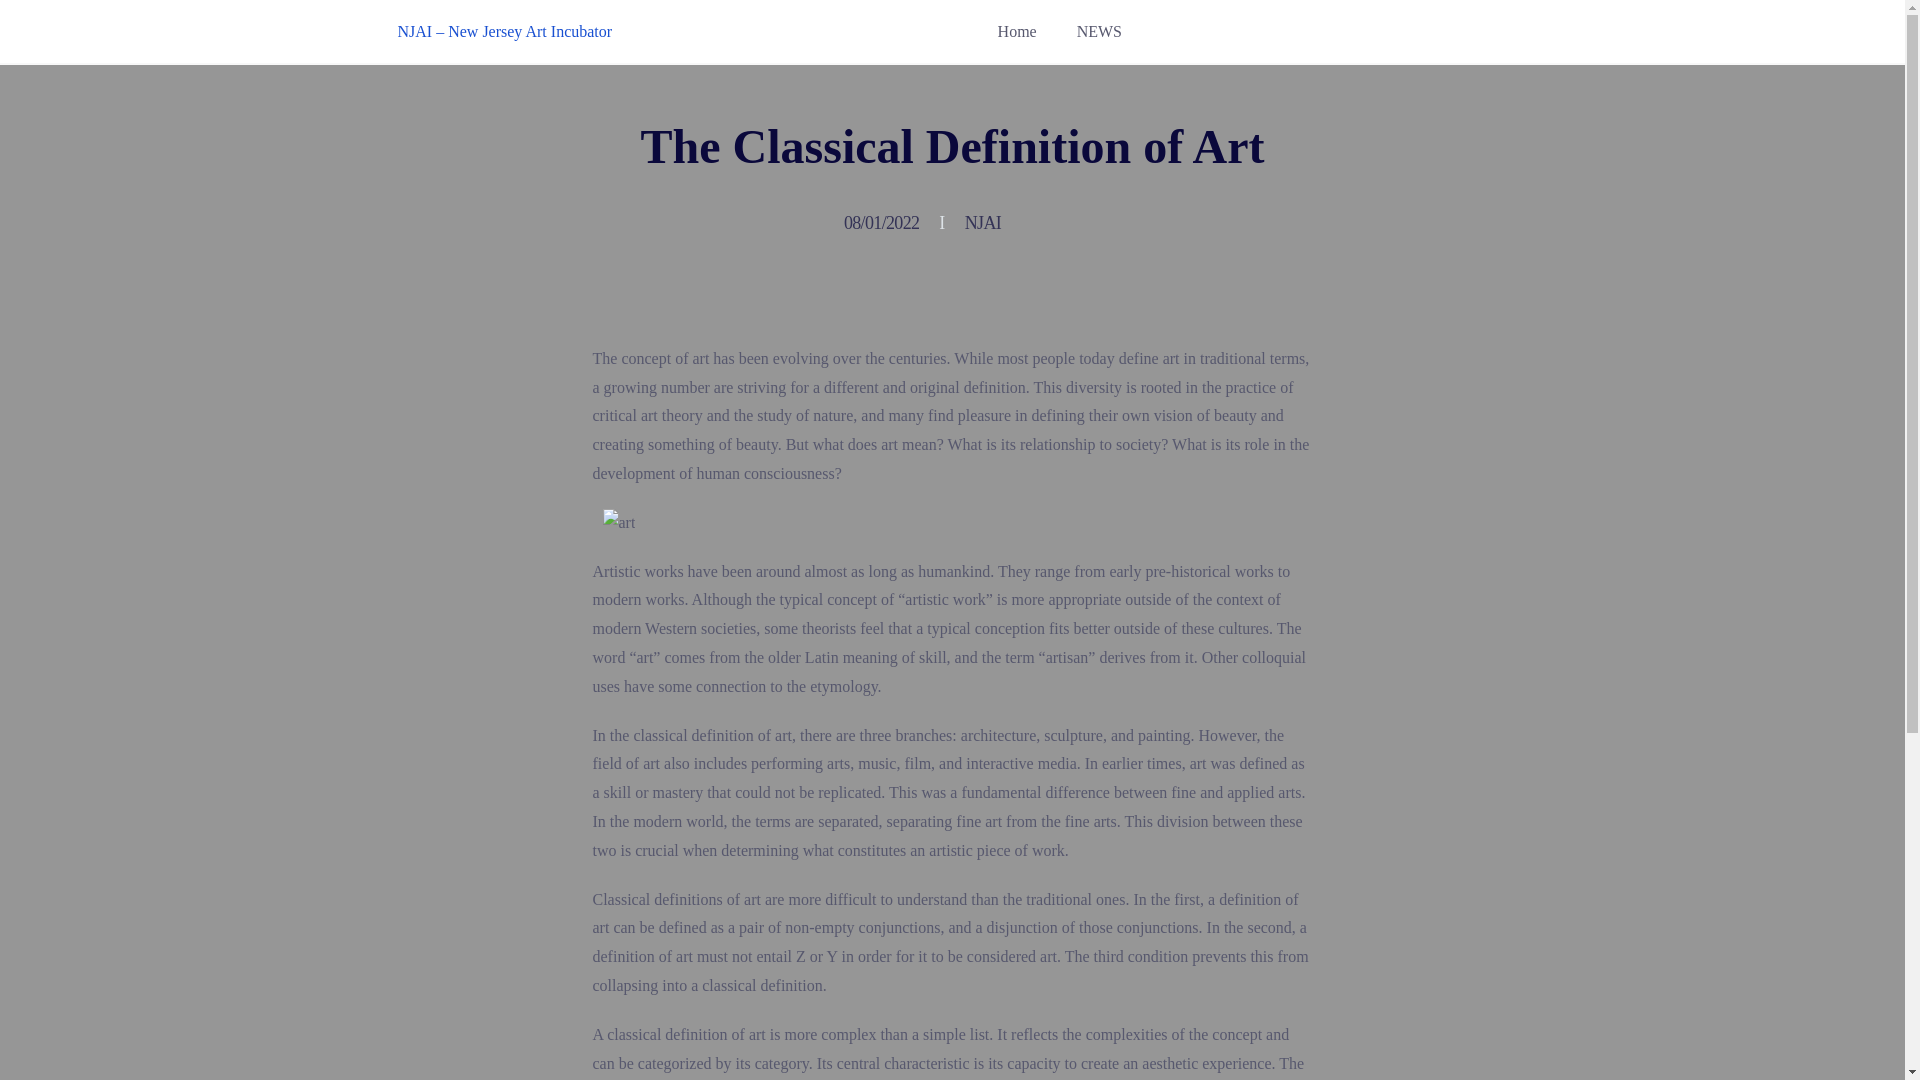  Describe the element at coordinates (1099, 32) in the screenshot. I see `NEWS` at that location.